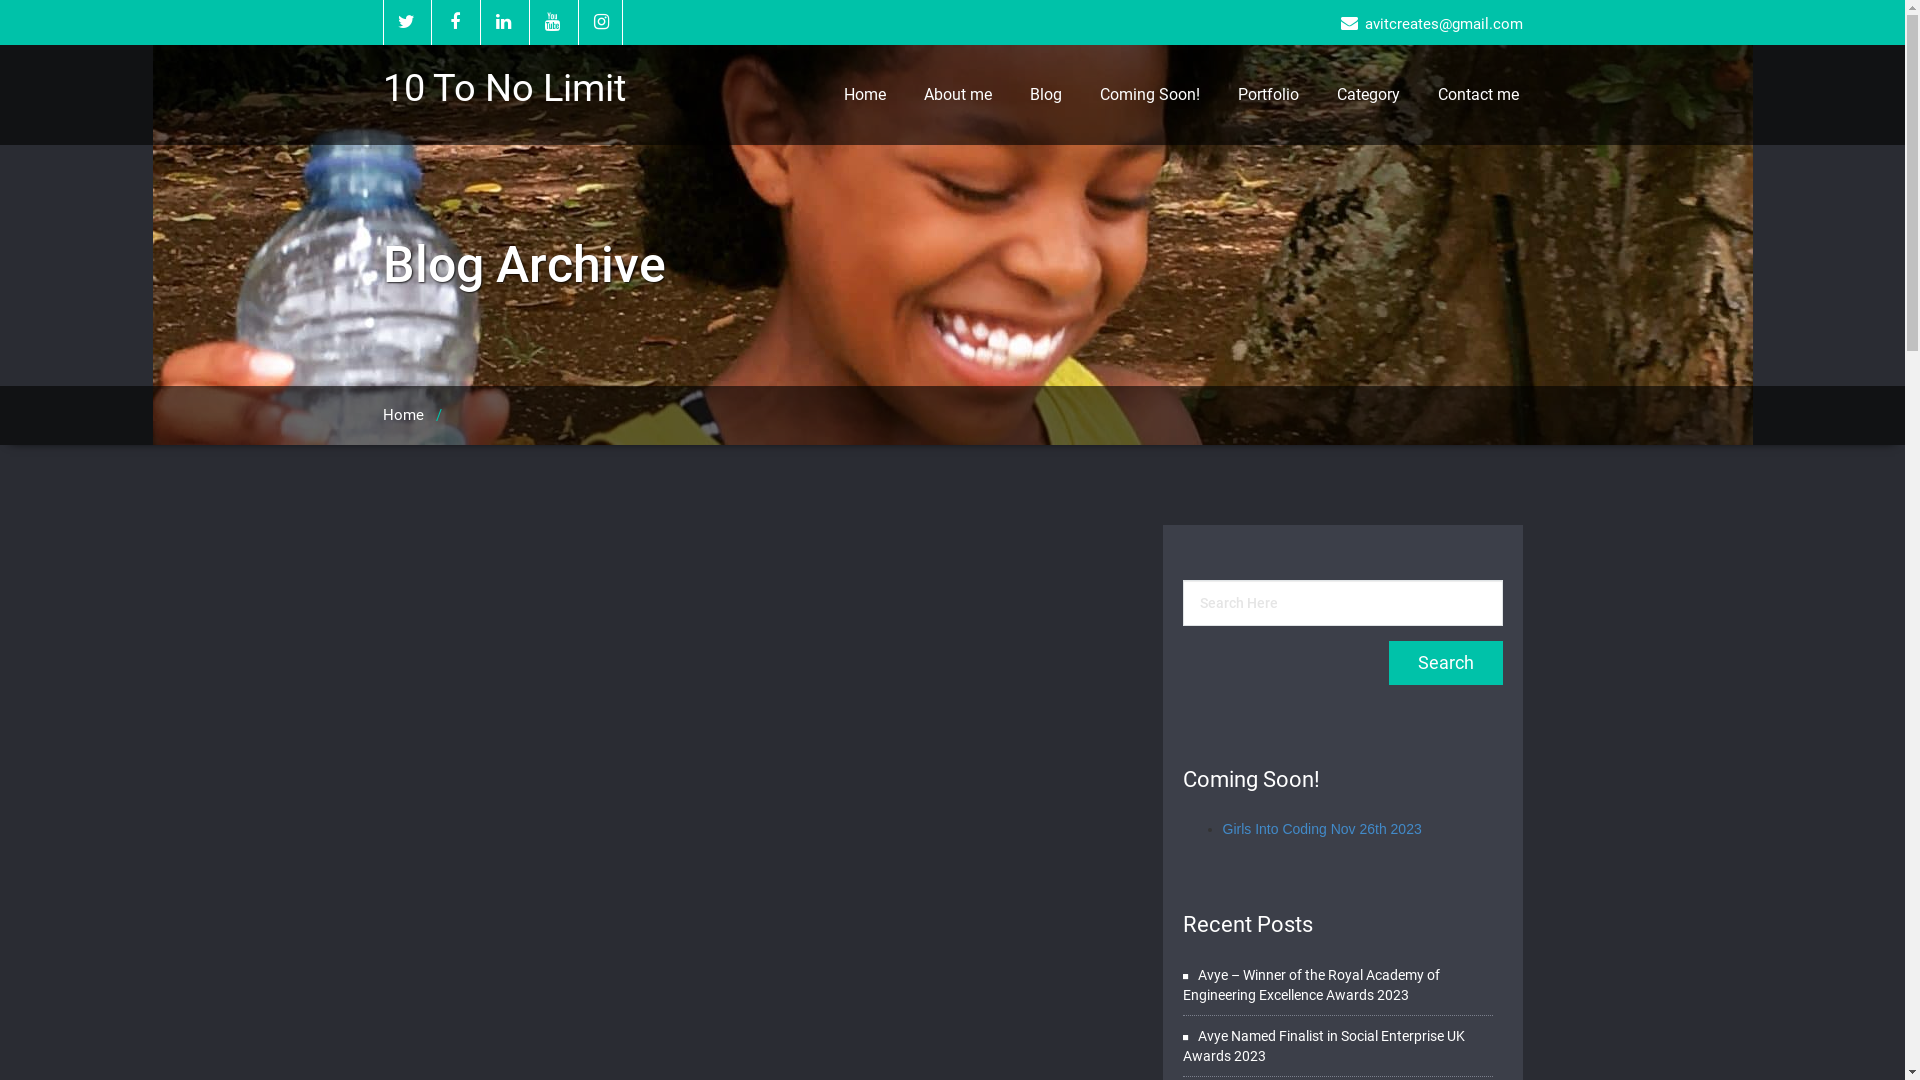 The image size is (1920, 1080). Describe the element at coordinates (1445, 663) in the screenshot. I see `Search` at that location.